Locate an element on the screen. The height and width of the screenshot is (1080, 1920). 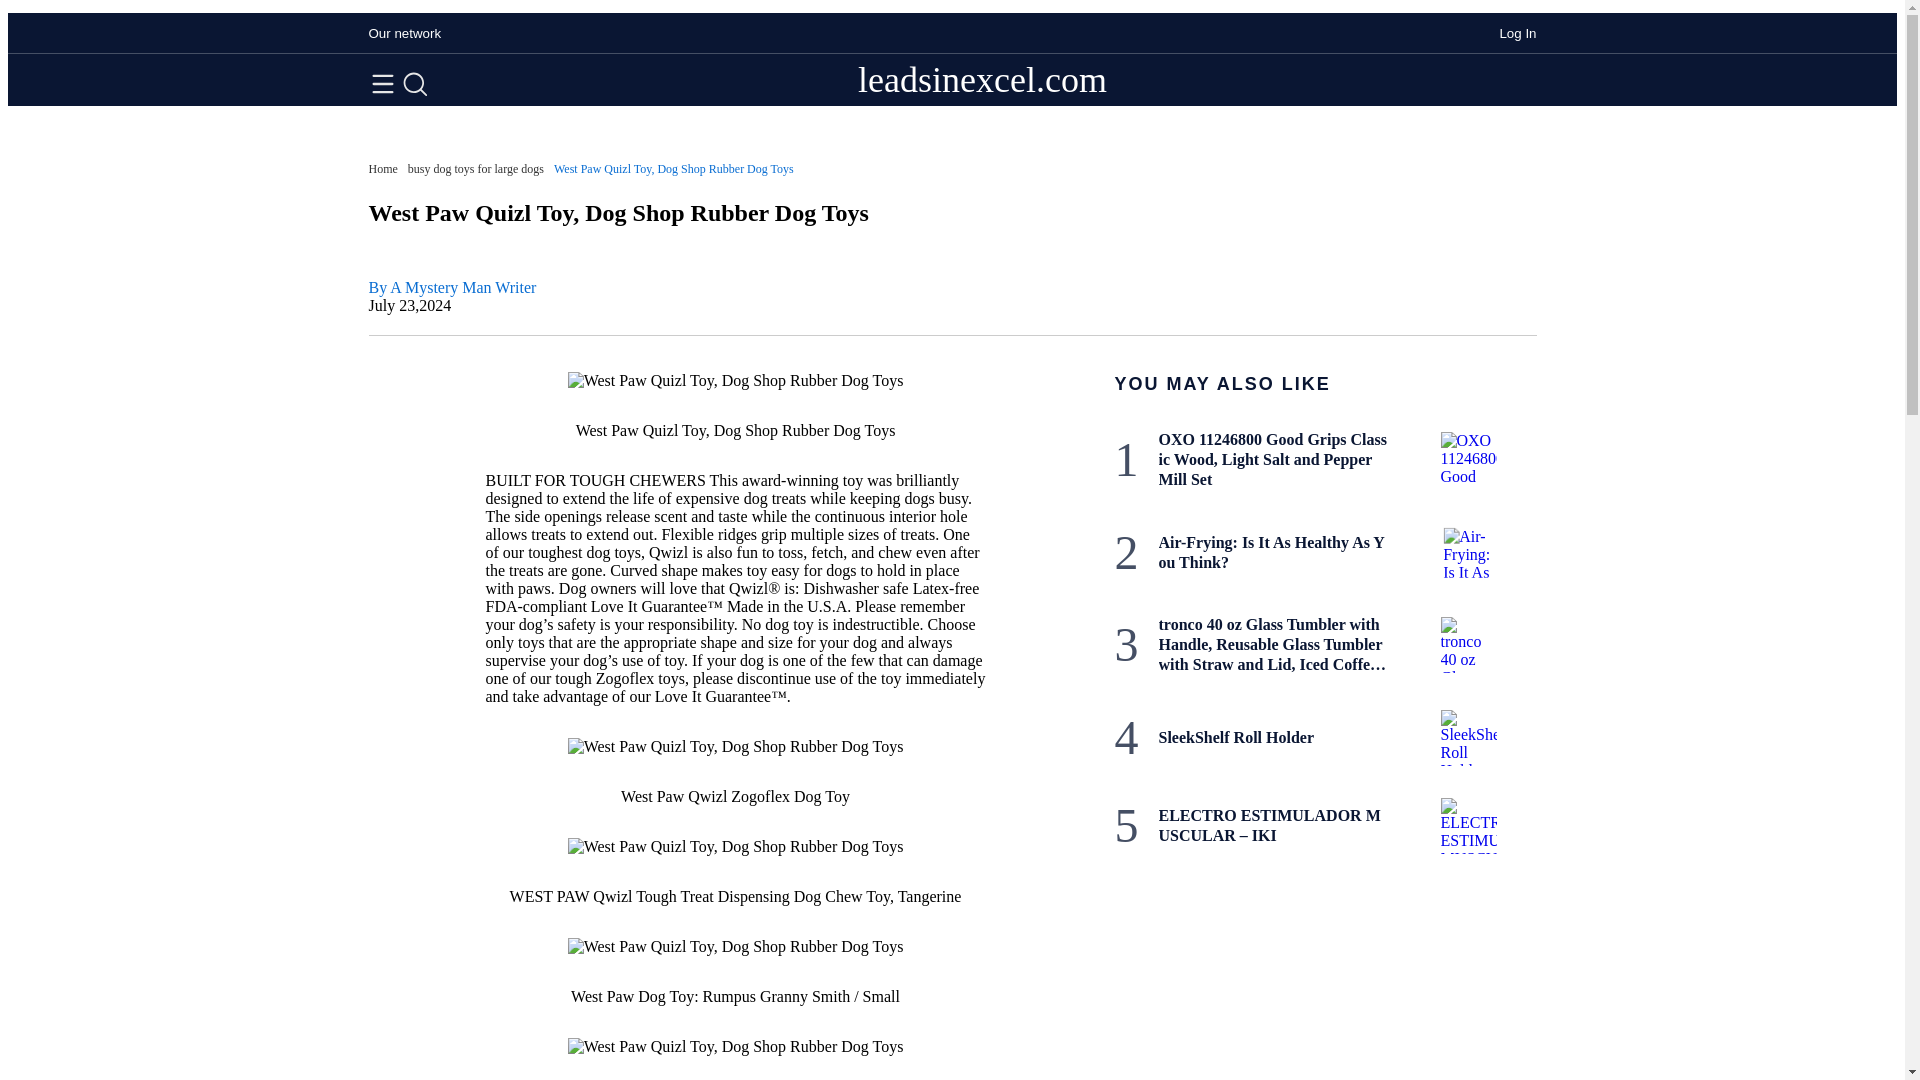
leadsinexcel.com is located at coordinates (982, 80).